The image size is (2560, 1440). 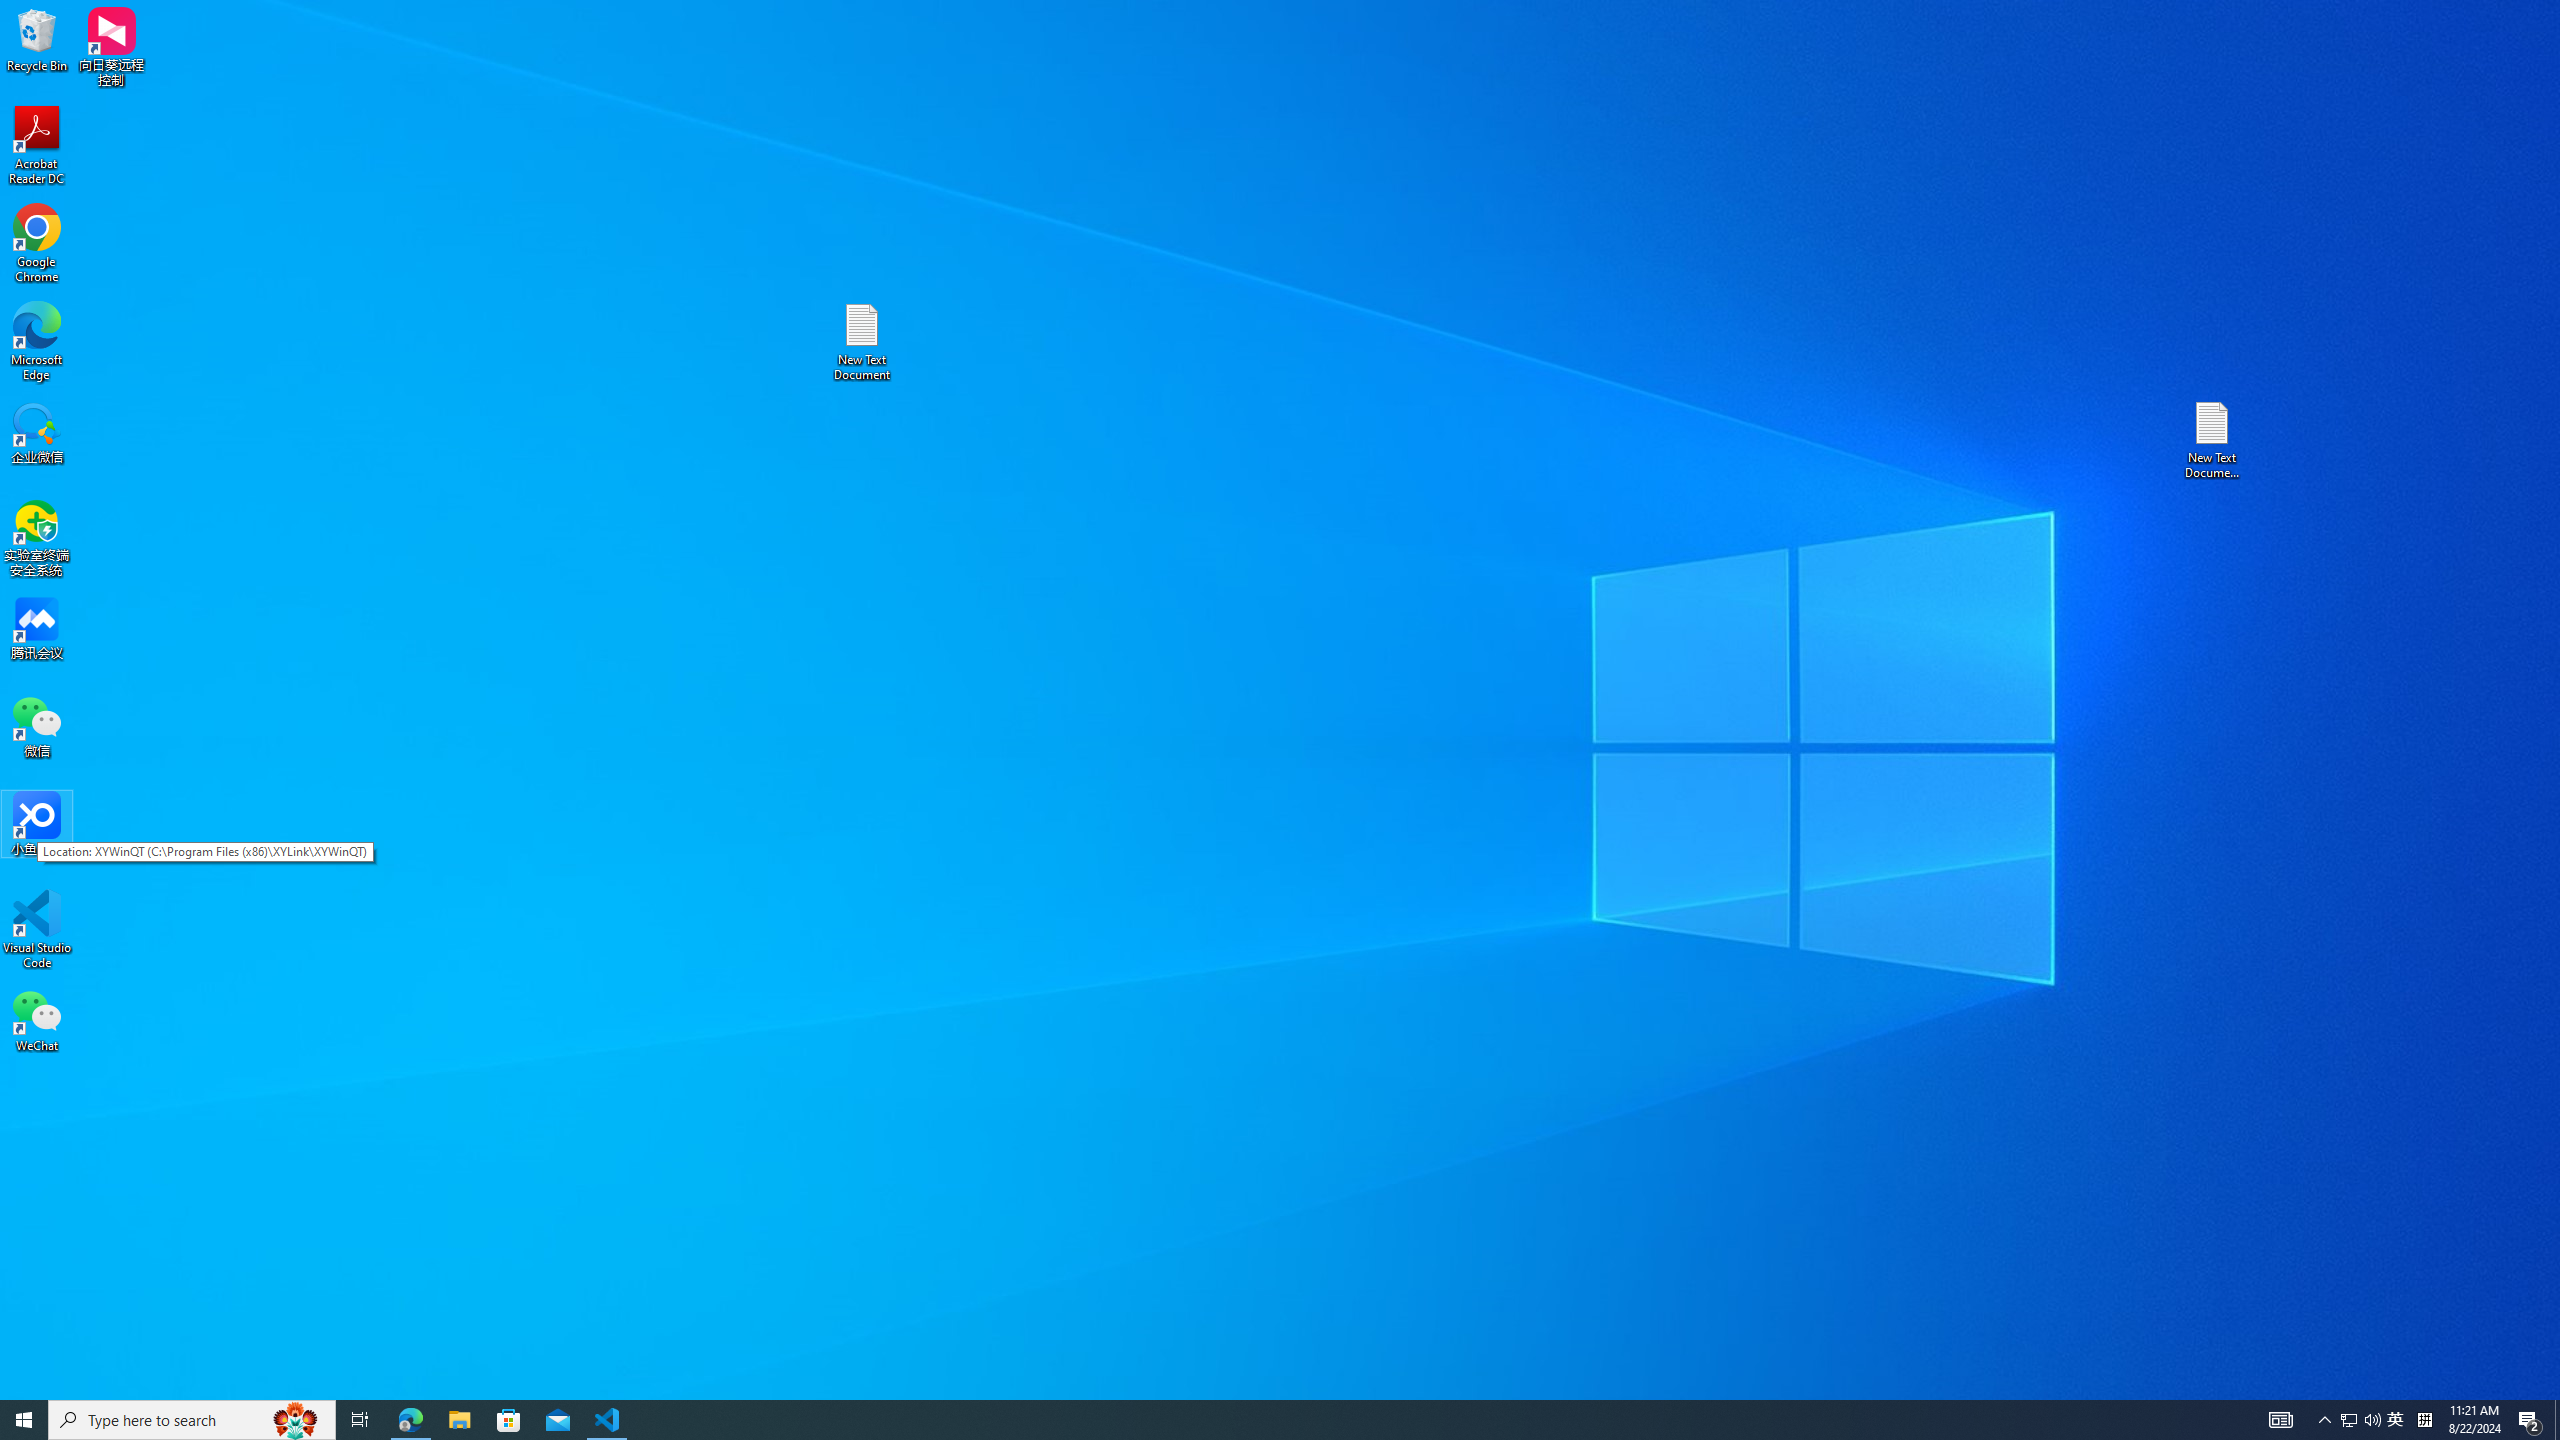 What do you see at coordinates (37, 146) in the screenshot?
I see `Acrobat Reader DC` at bounding box center [37, 146].